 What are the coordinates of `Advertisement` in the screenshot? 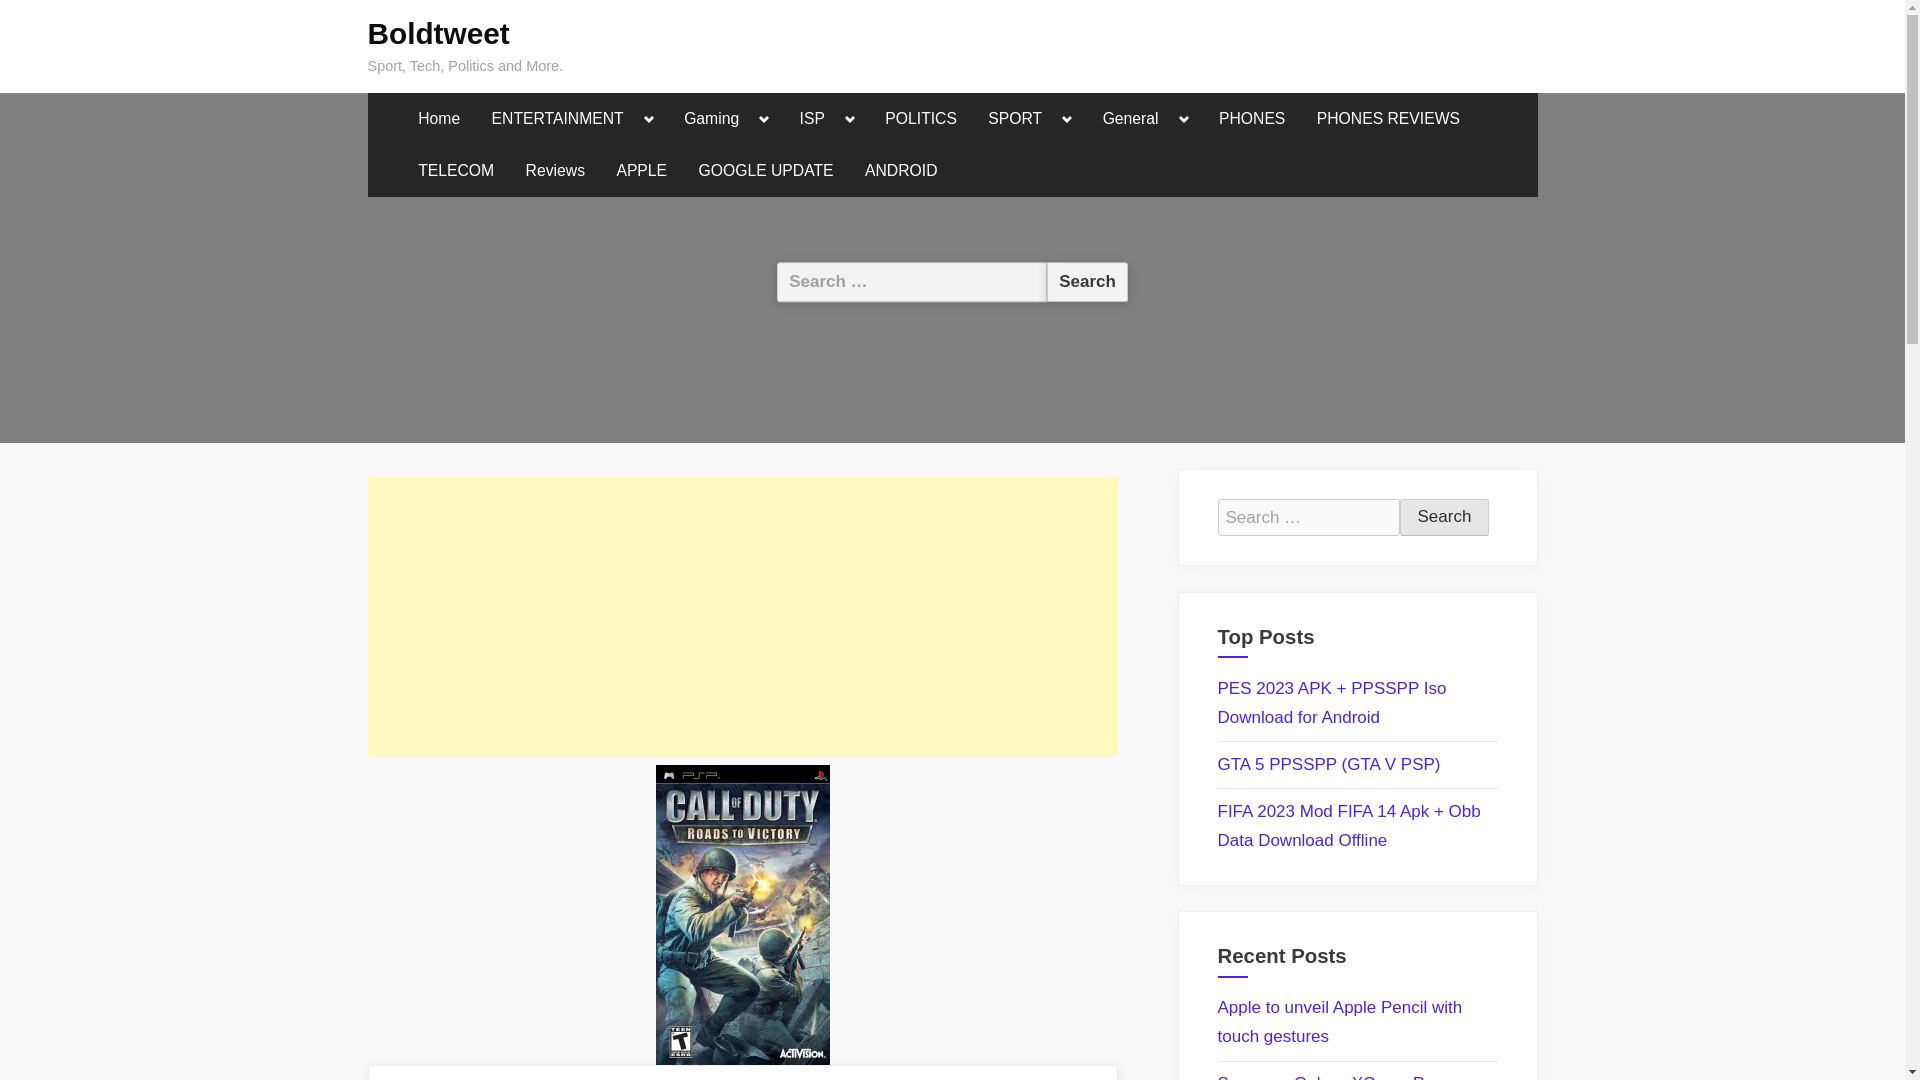 It's located at (742, 617).